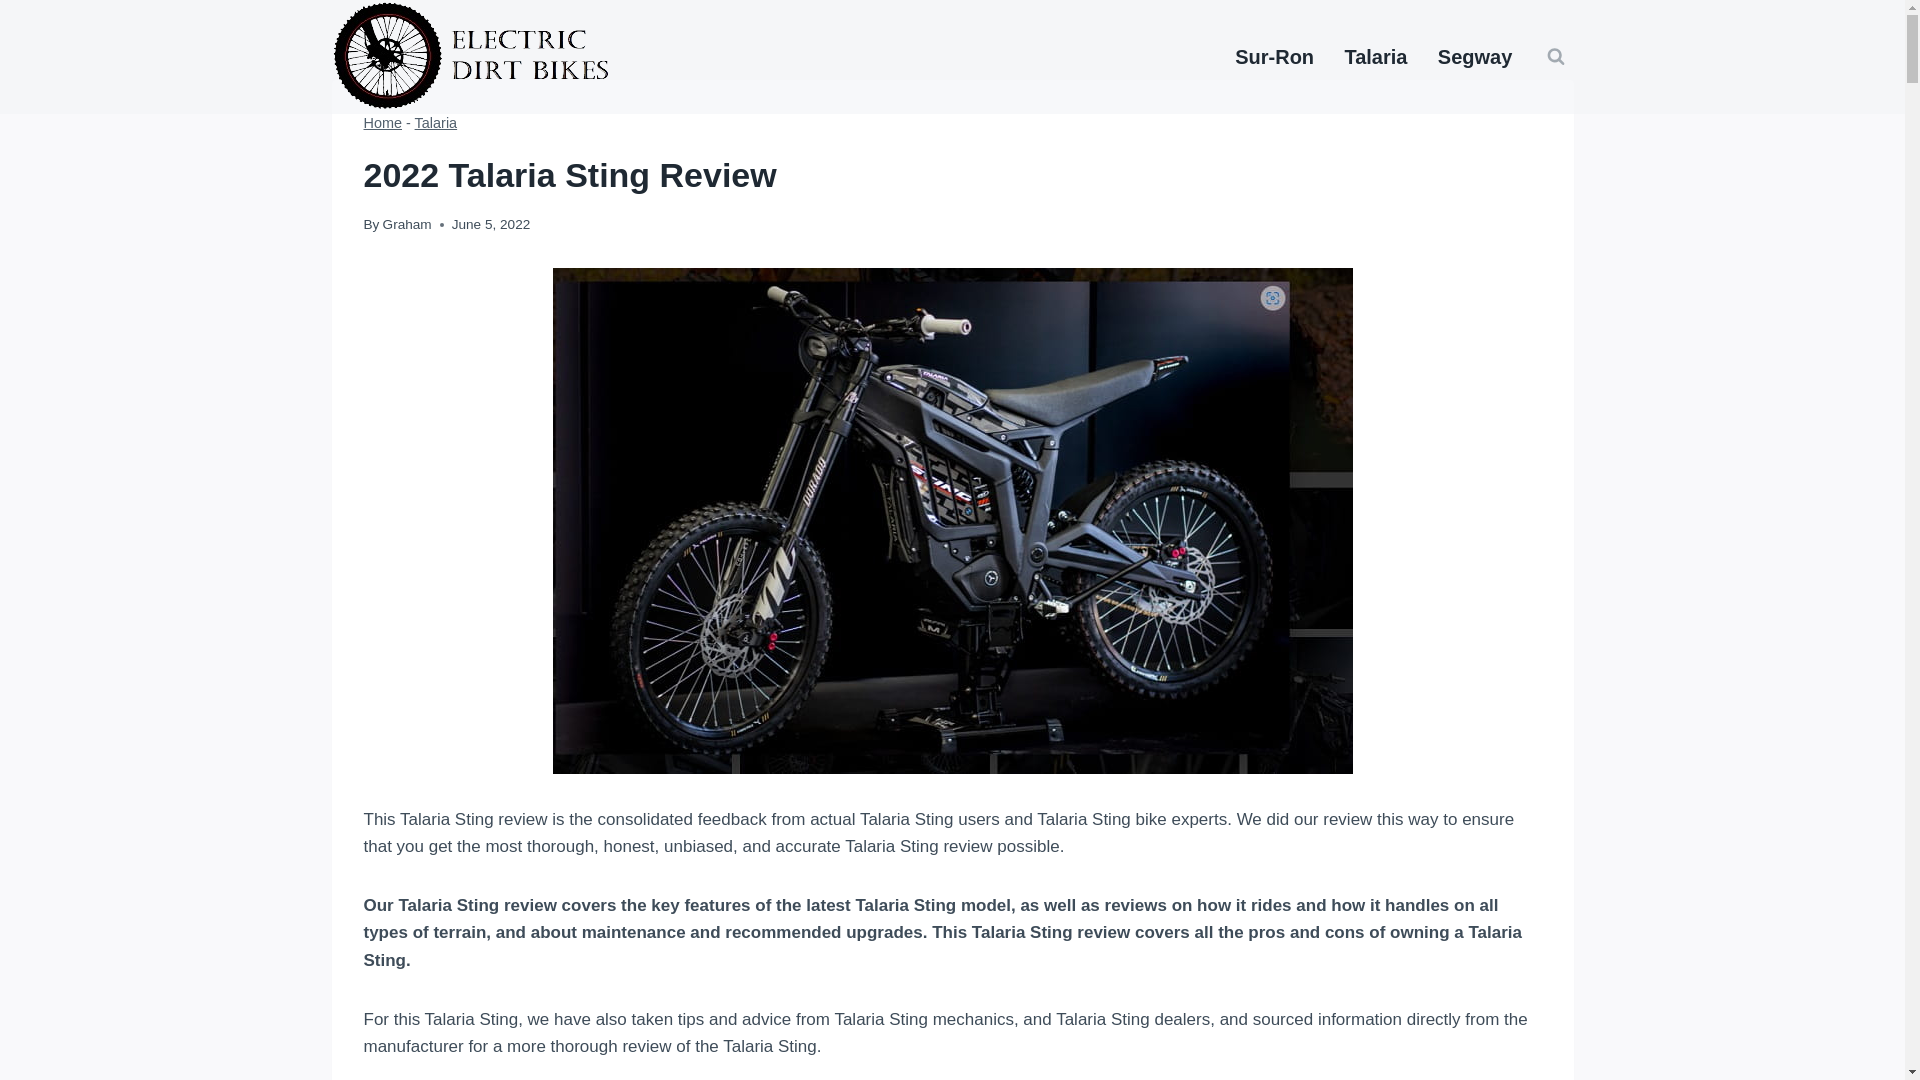 This screenshot has width=1920, height=1080. I want to click on Talaria, so click(436, 122).